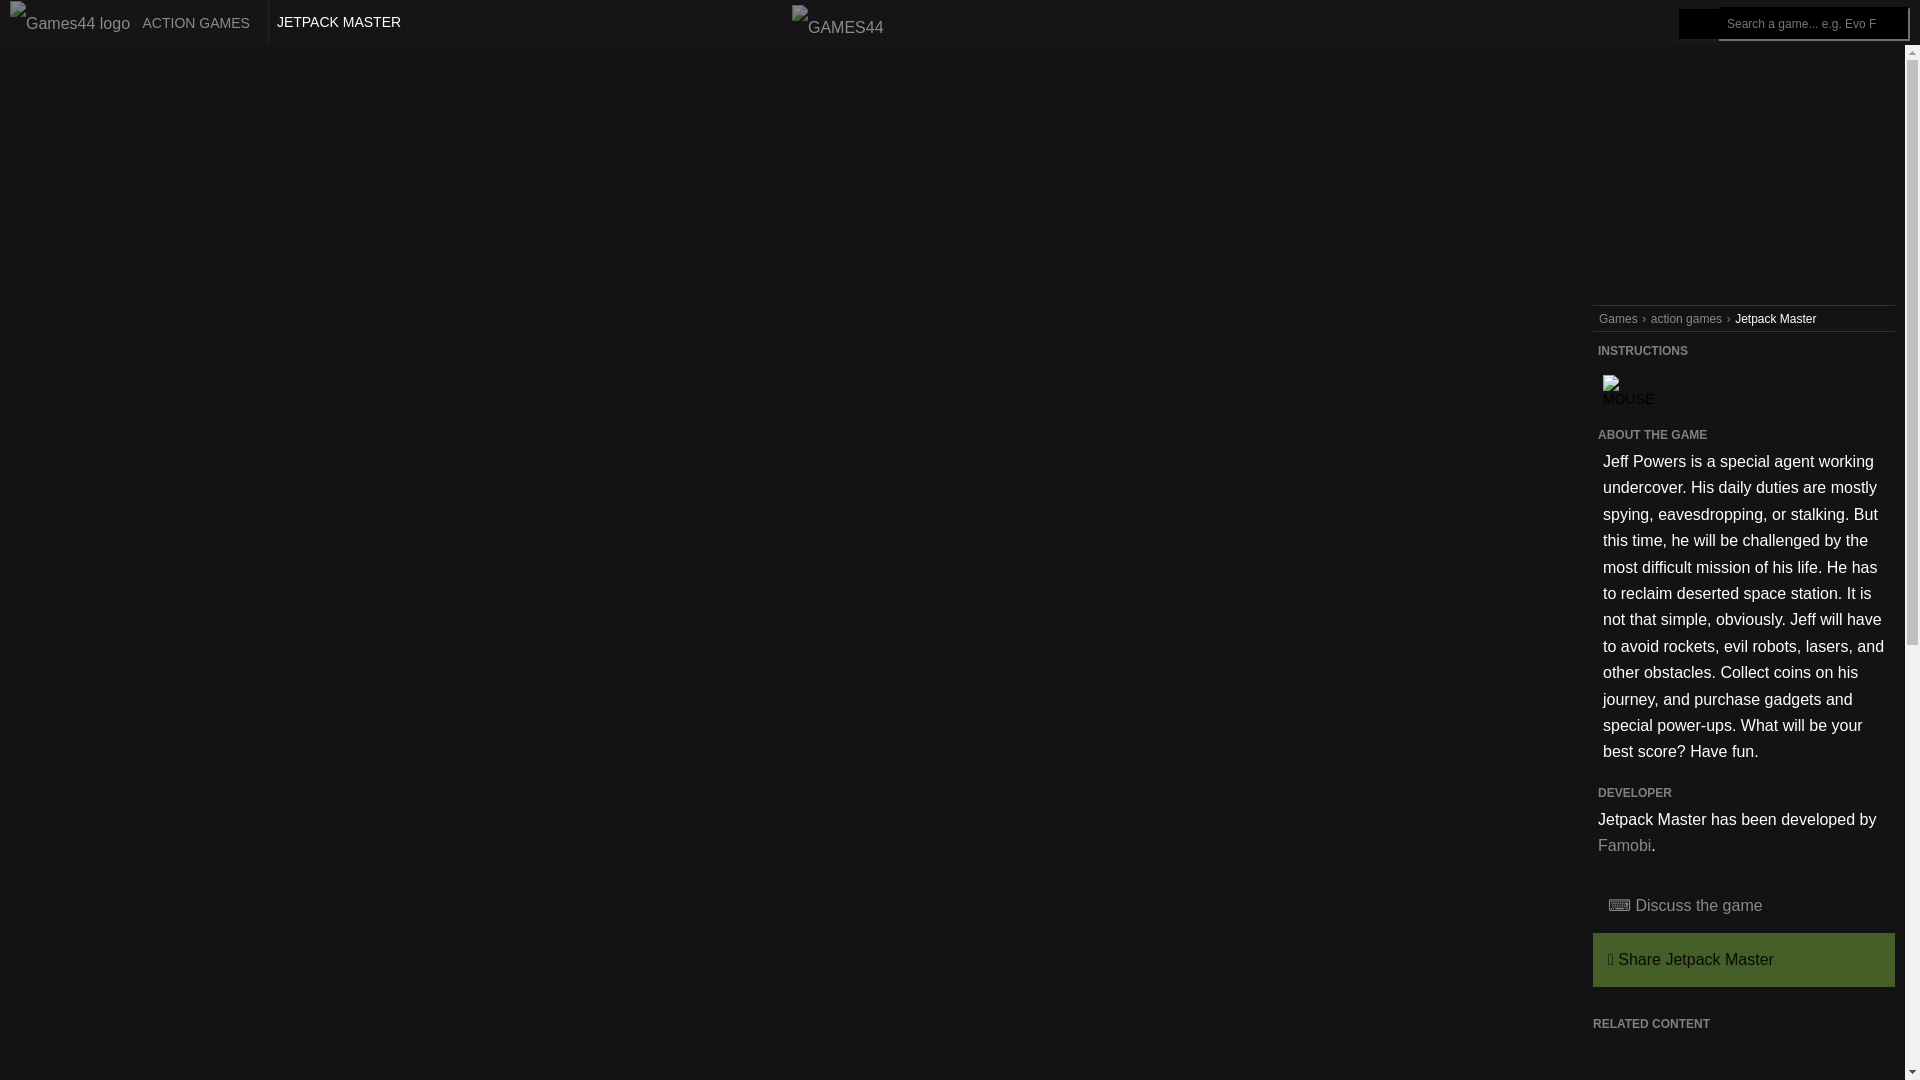 This screenshot has width=1920, height=1080. I want to click on action Games, so click(134, 23).